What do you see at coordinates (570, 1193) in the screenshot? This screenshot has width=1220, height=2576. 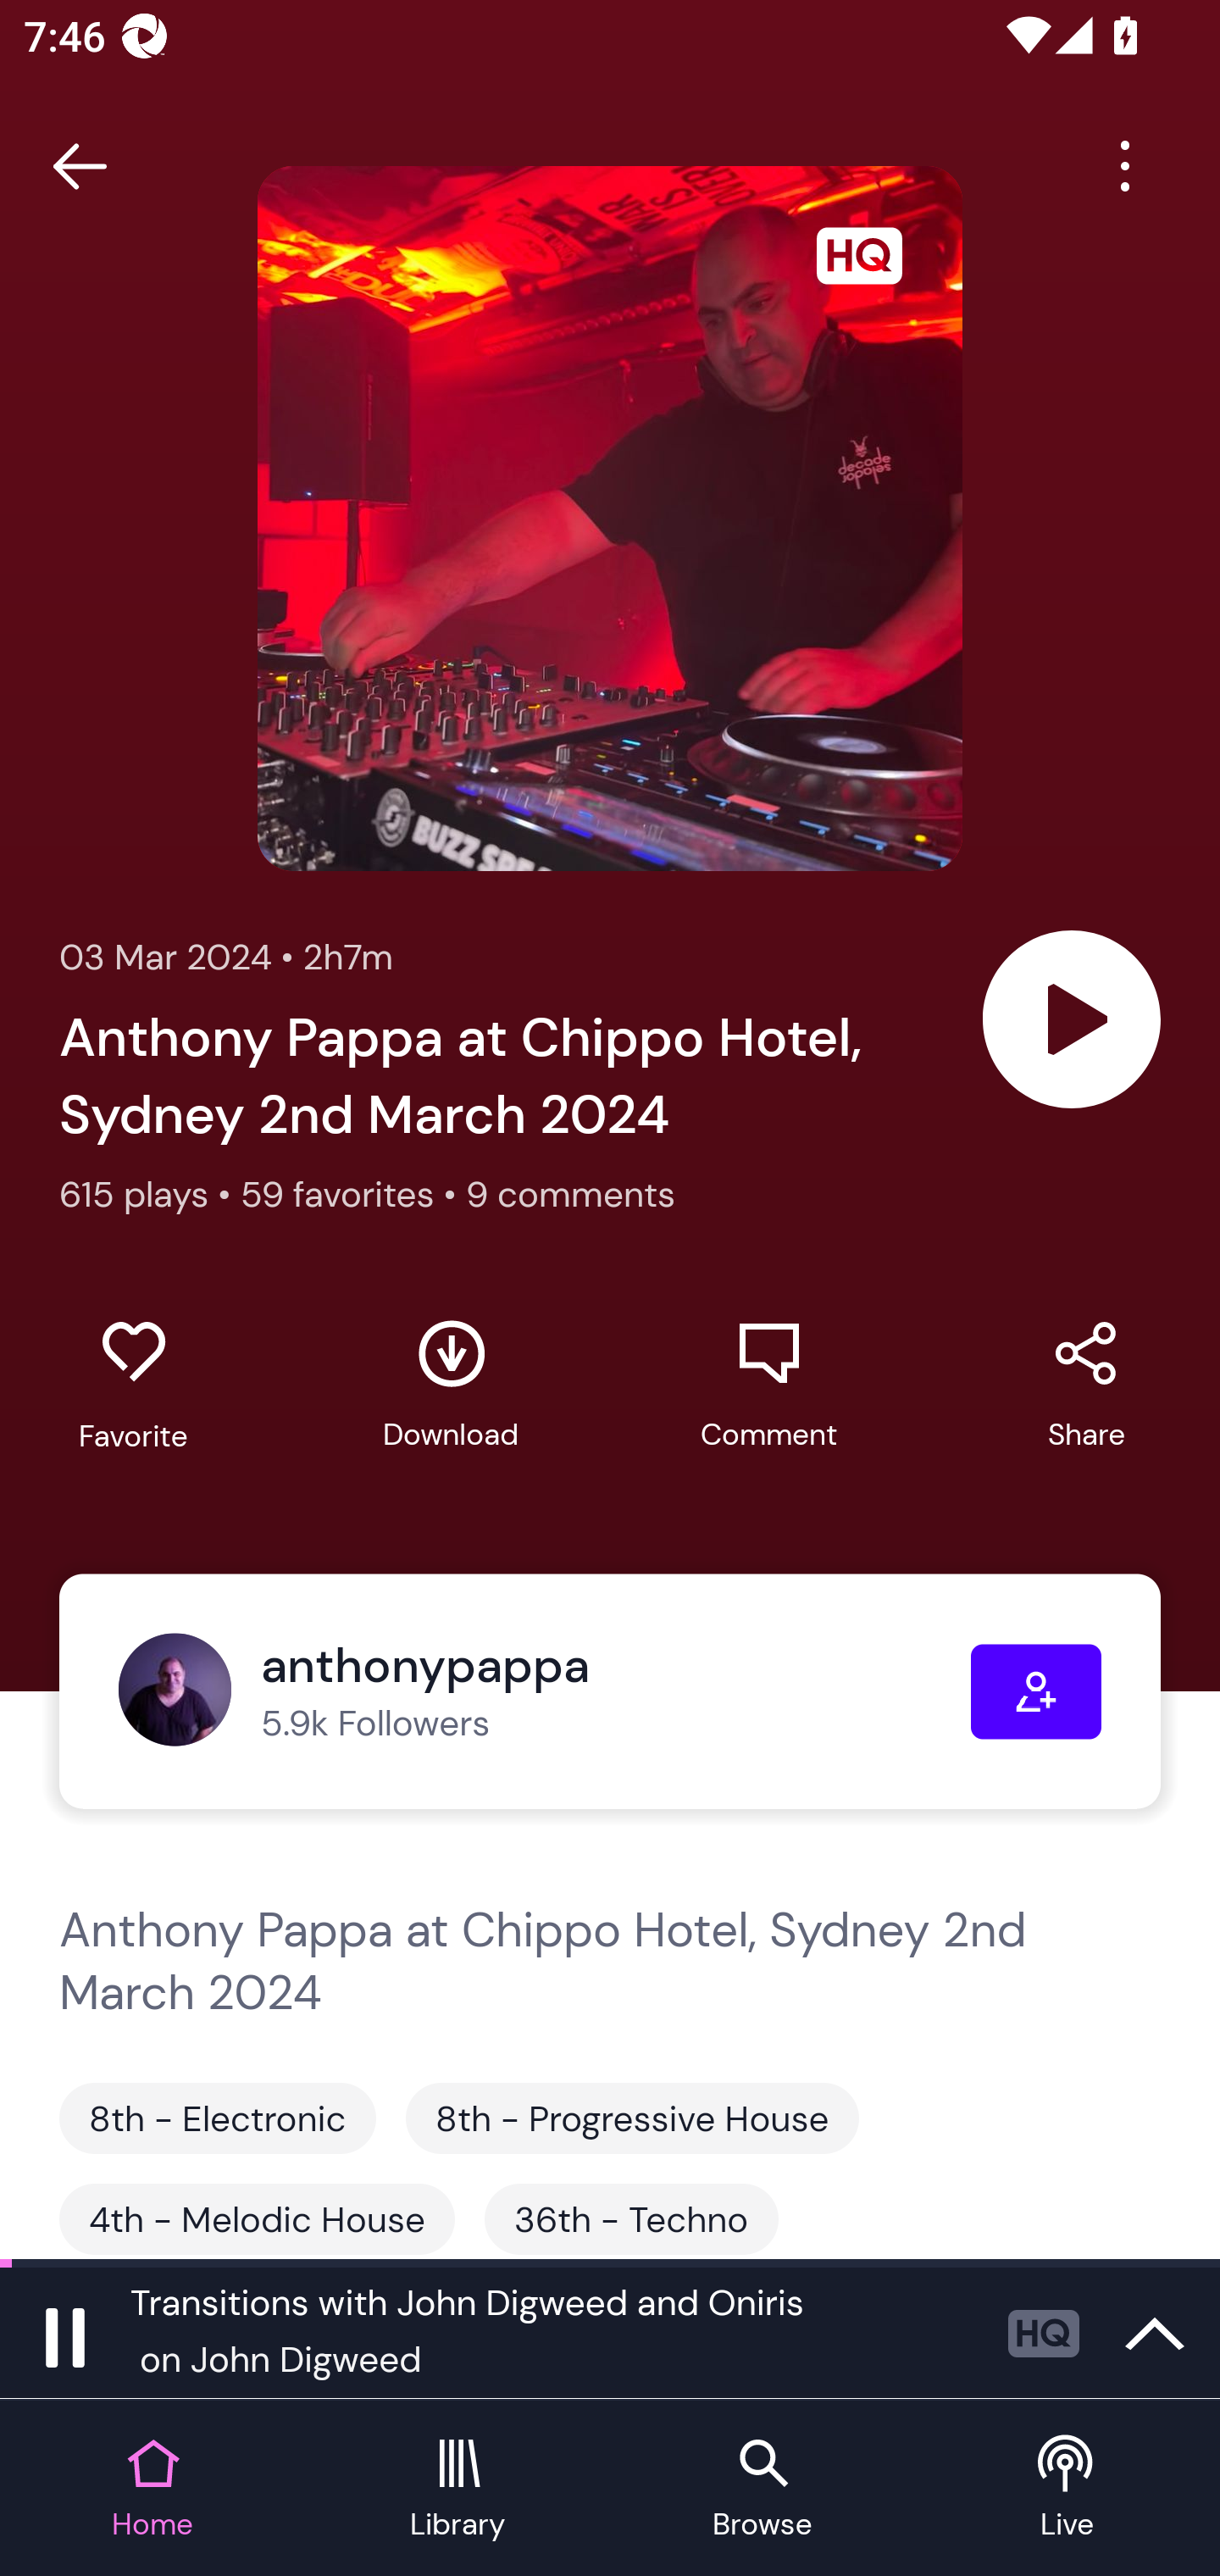 I see `9 comments` at bounding box center [570, 1193].